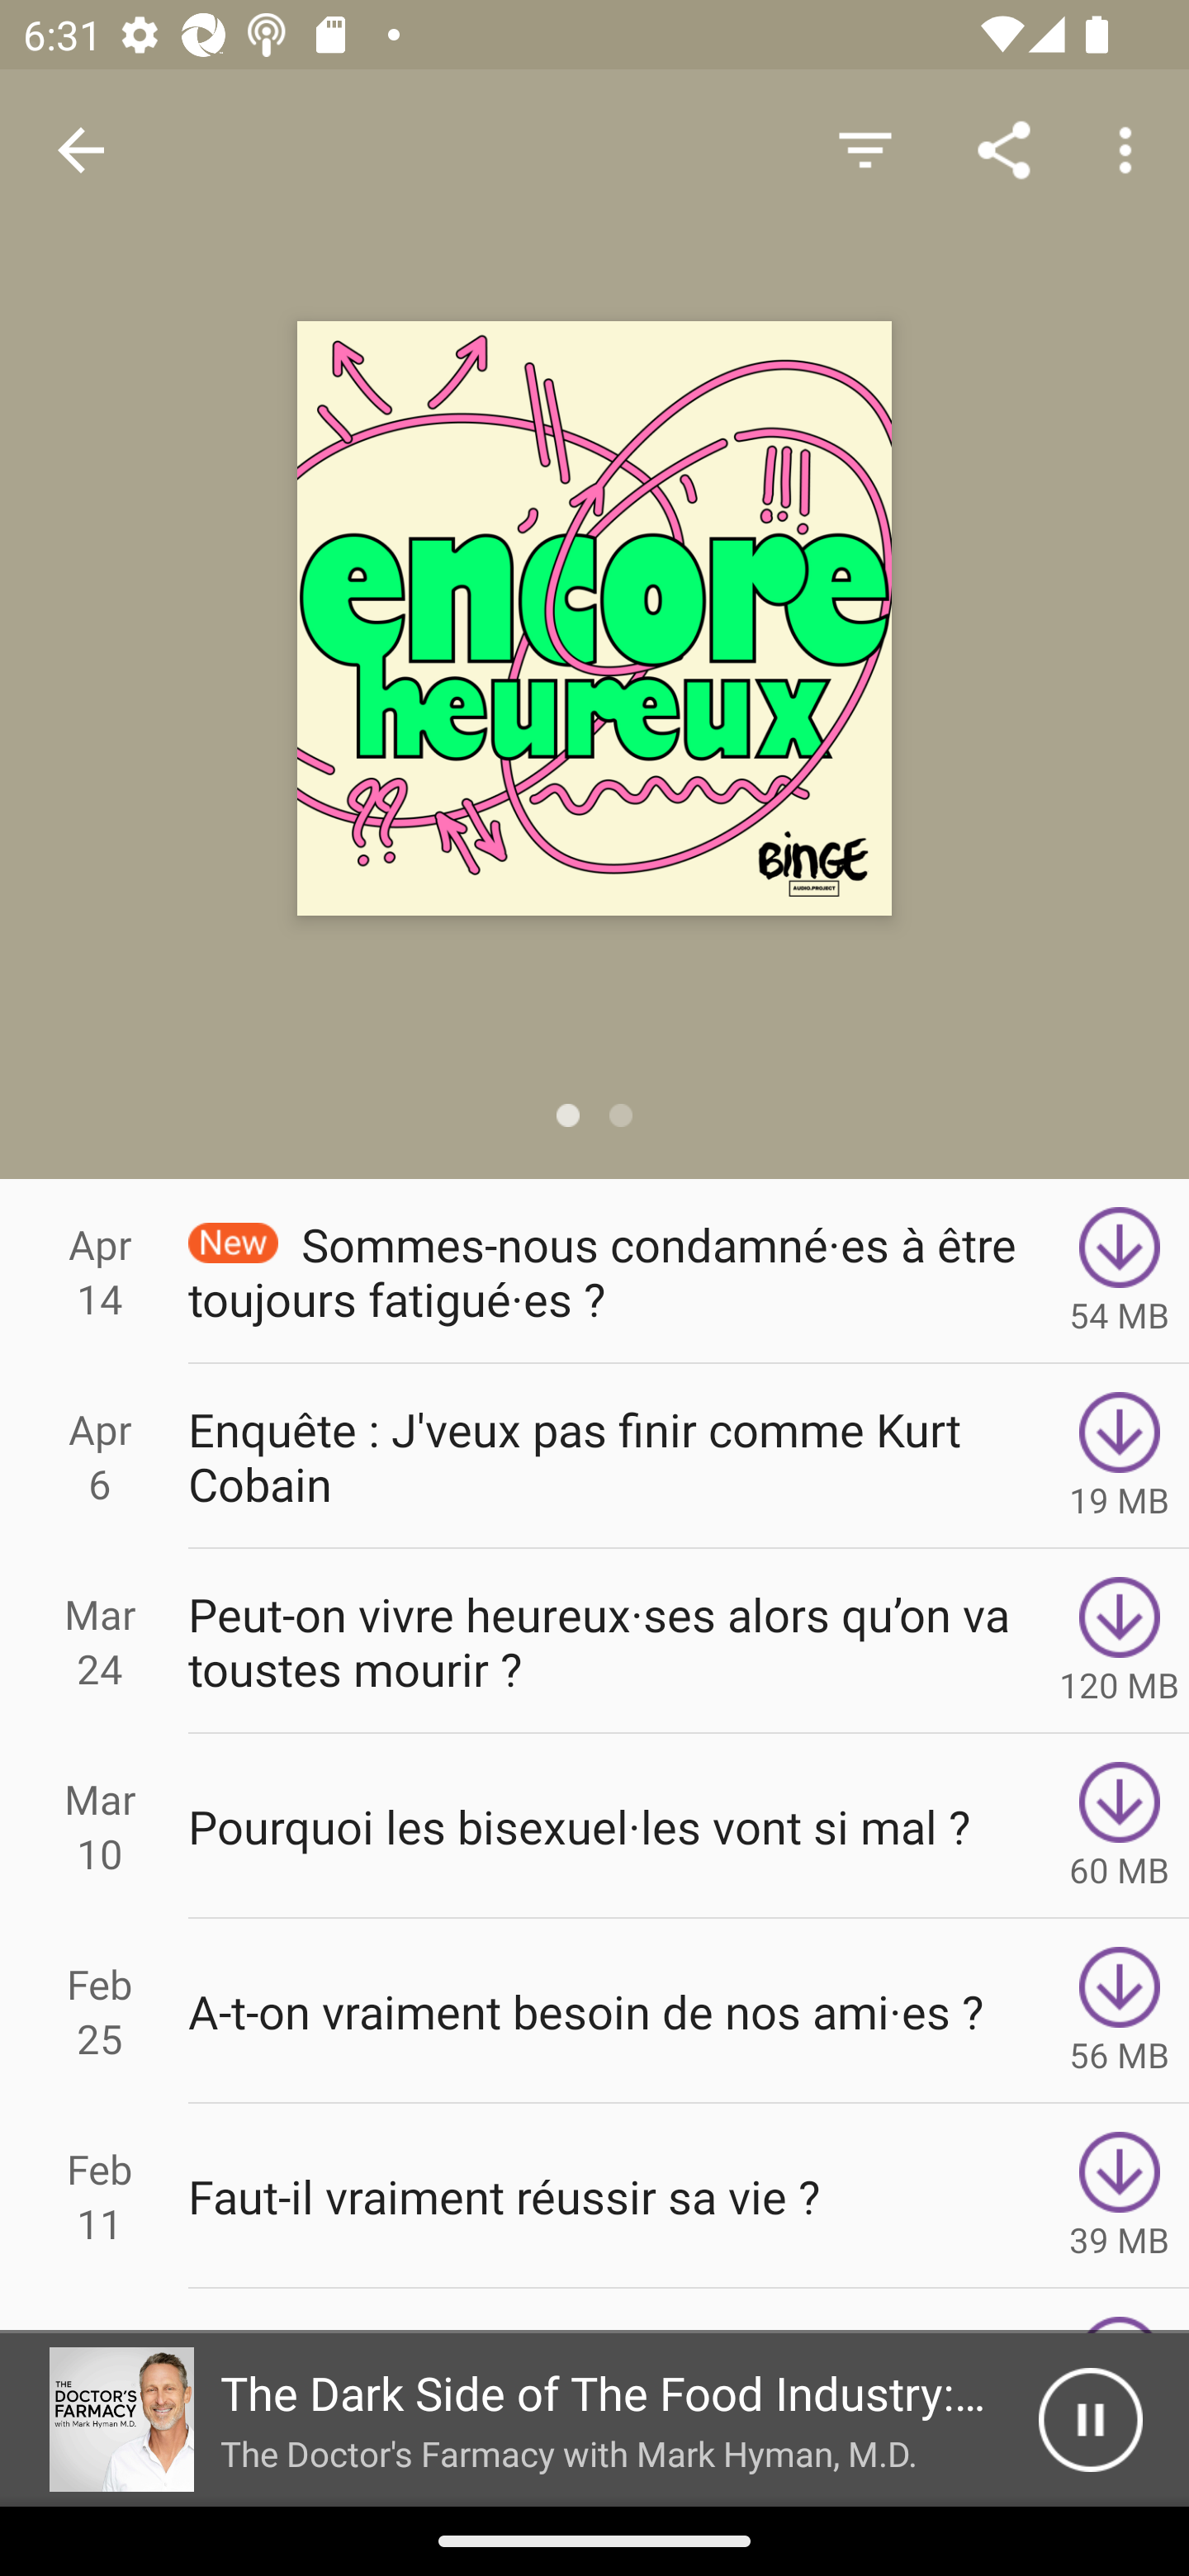 The image size is (1189, 2576). What do you see at coordinates (1120, 1641) in the screenshot?
I see `Download 120 MB` at bounding box center [1120, 1641].